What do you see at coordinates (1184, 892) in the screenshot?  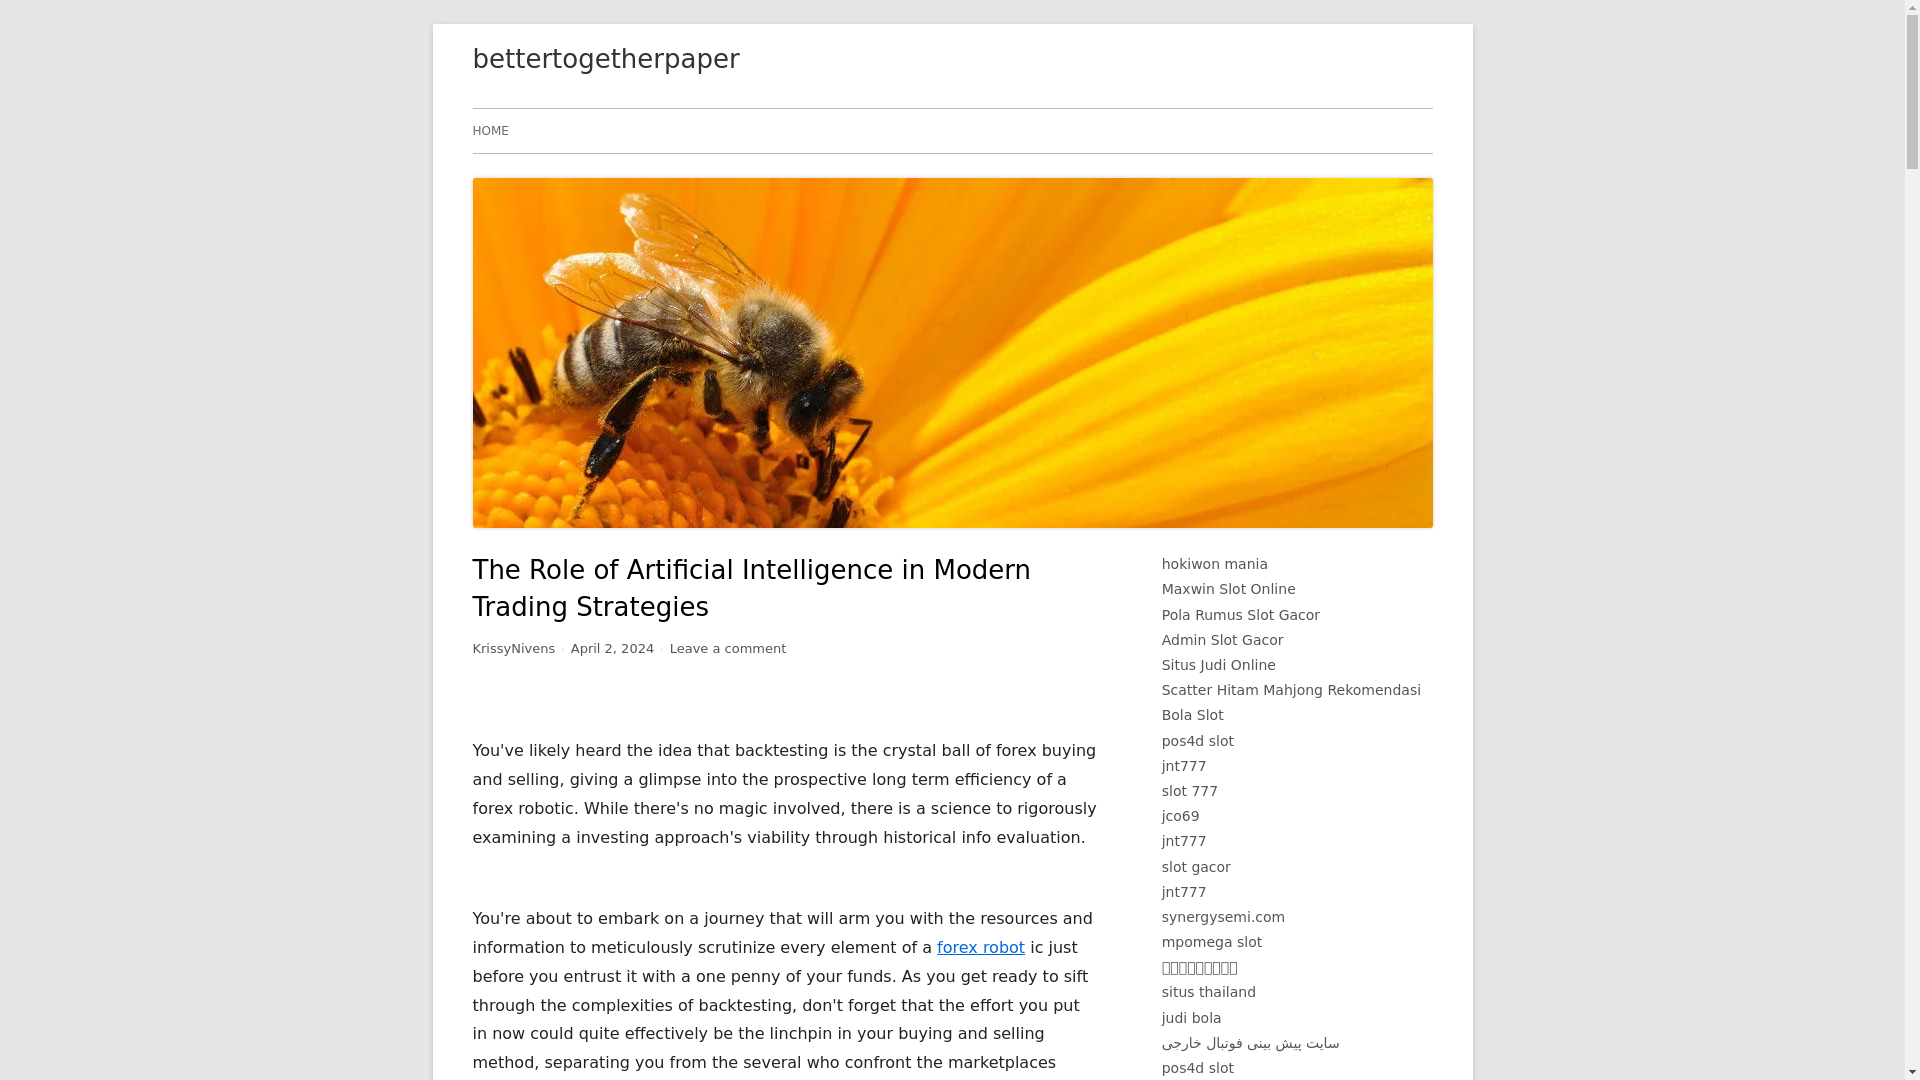 I see `jnt777` at bounding box center [1184, 892].